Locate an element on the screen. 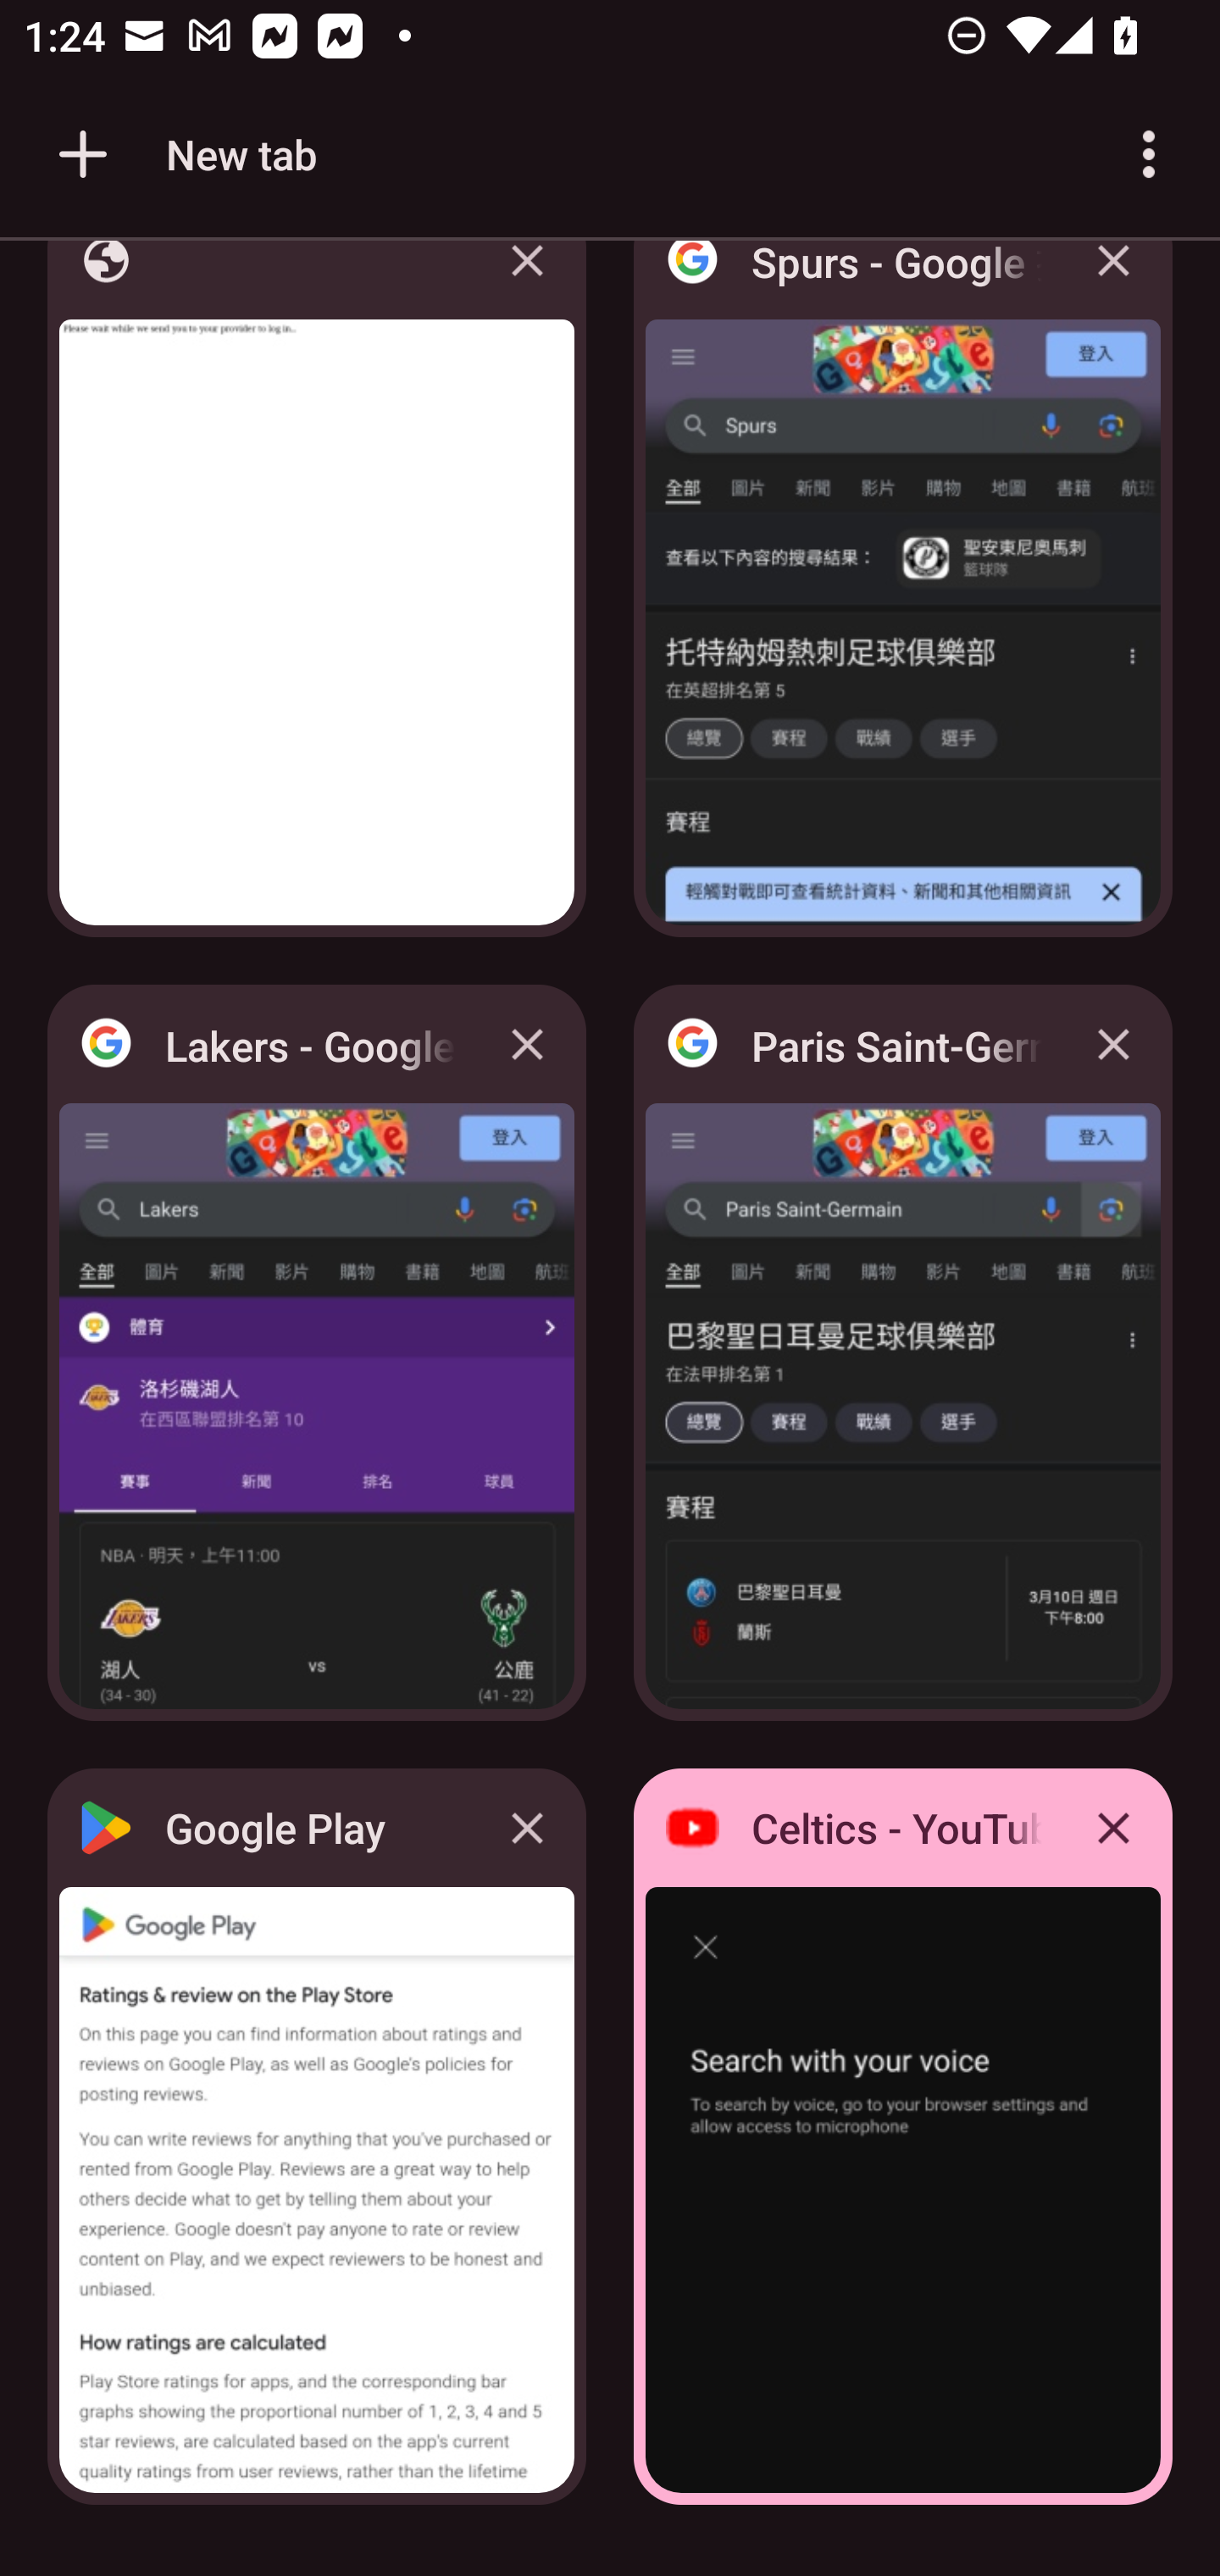 This screenshot has width=1220, height=2576. Close Lakers - Google 搜尋 tab is located at coordinates (527, 1044).